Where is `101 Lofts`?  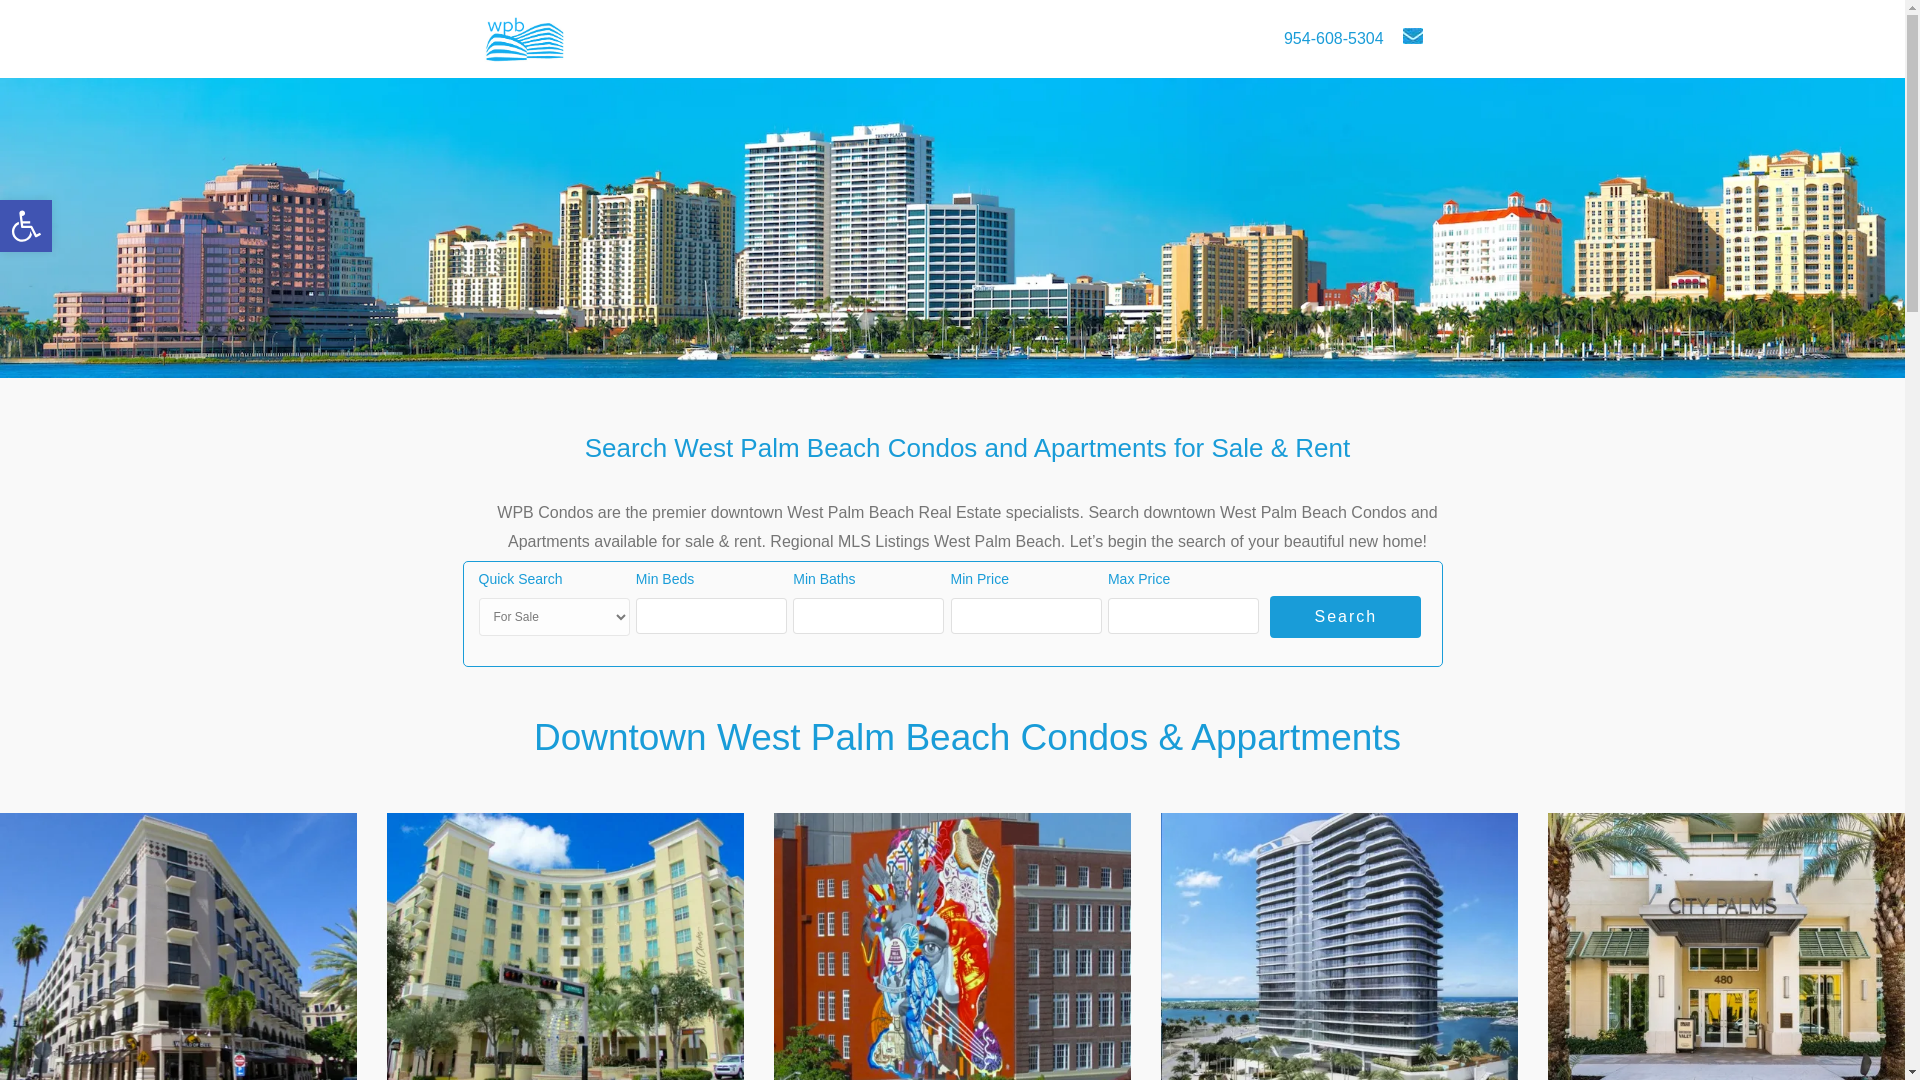 101 Lofts is located at coordinates (26, 225).